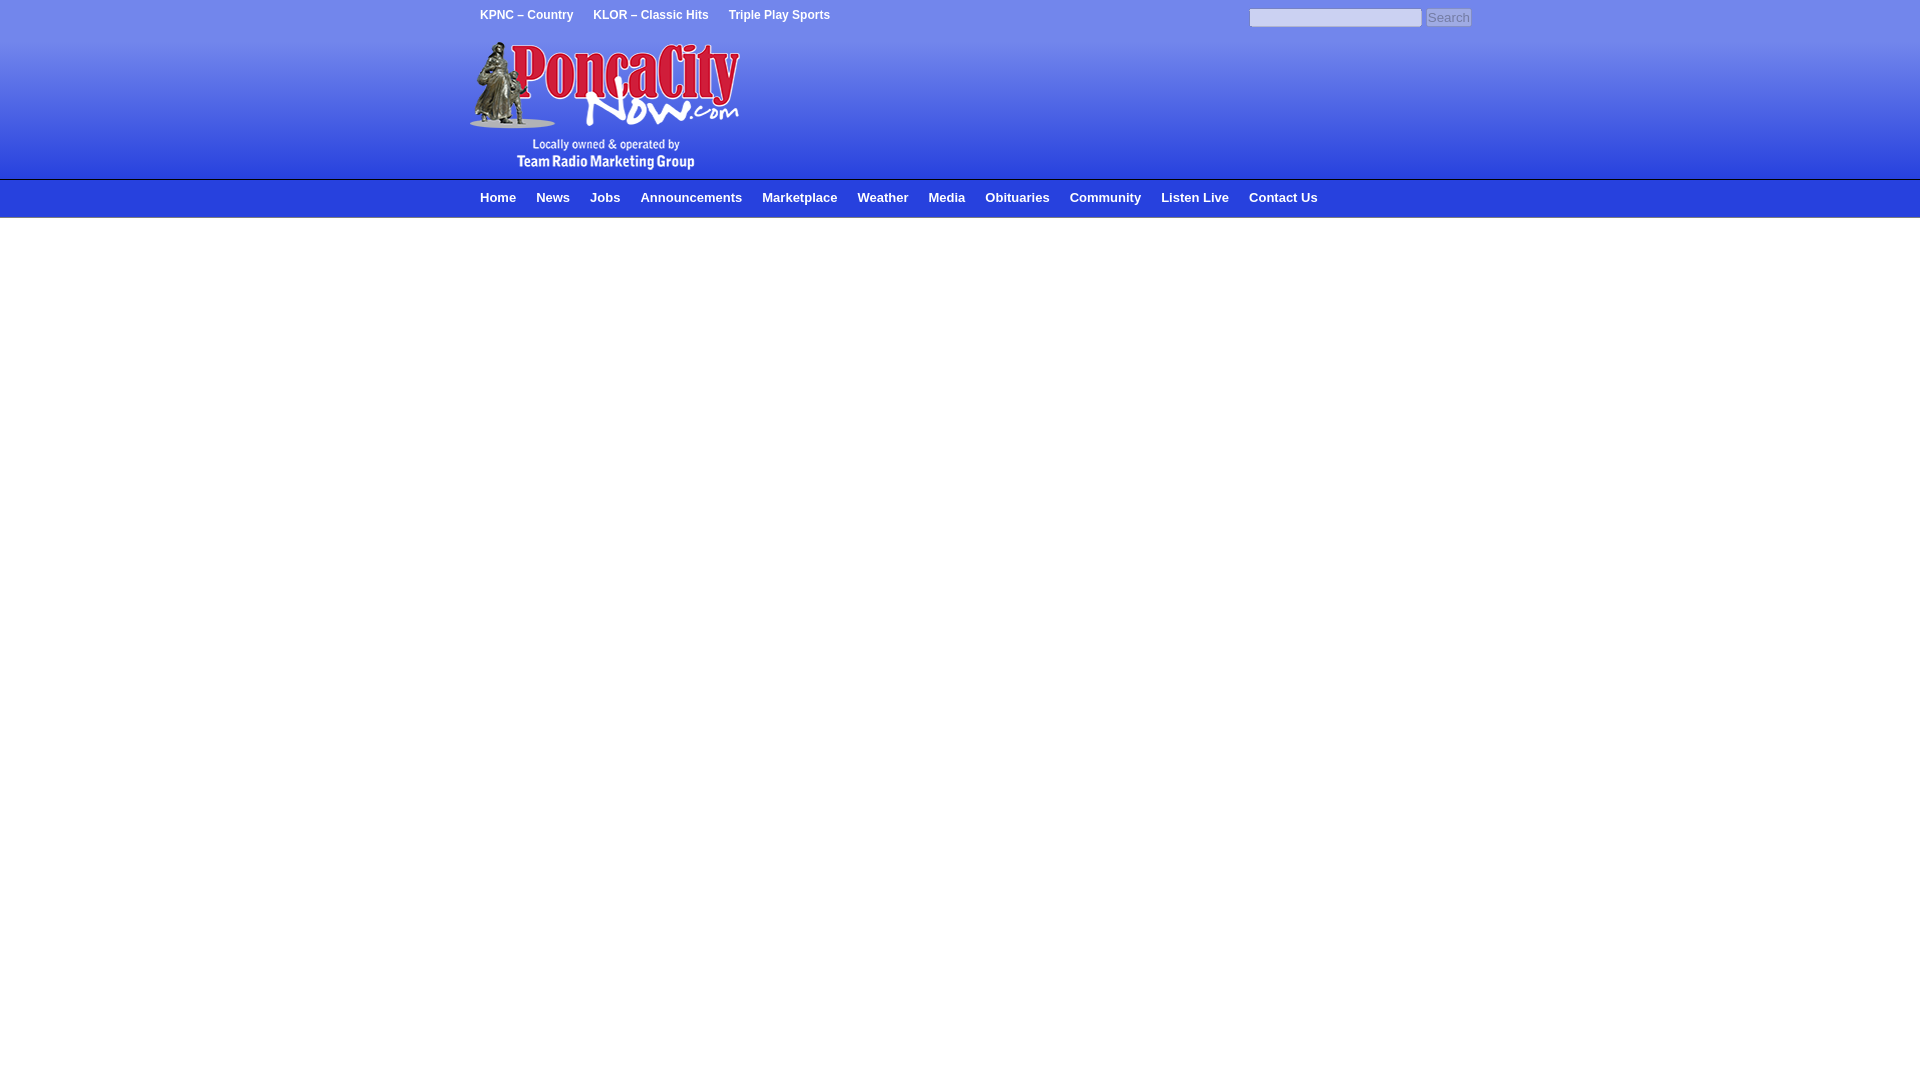 The image size is (1920, 1080). Describe the element at coordinates (946, 198) in the screenshot. I see `Media` at that location.